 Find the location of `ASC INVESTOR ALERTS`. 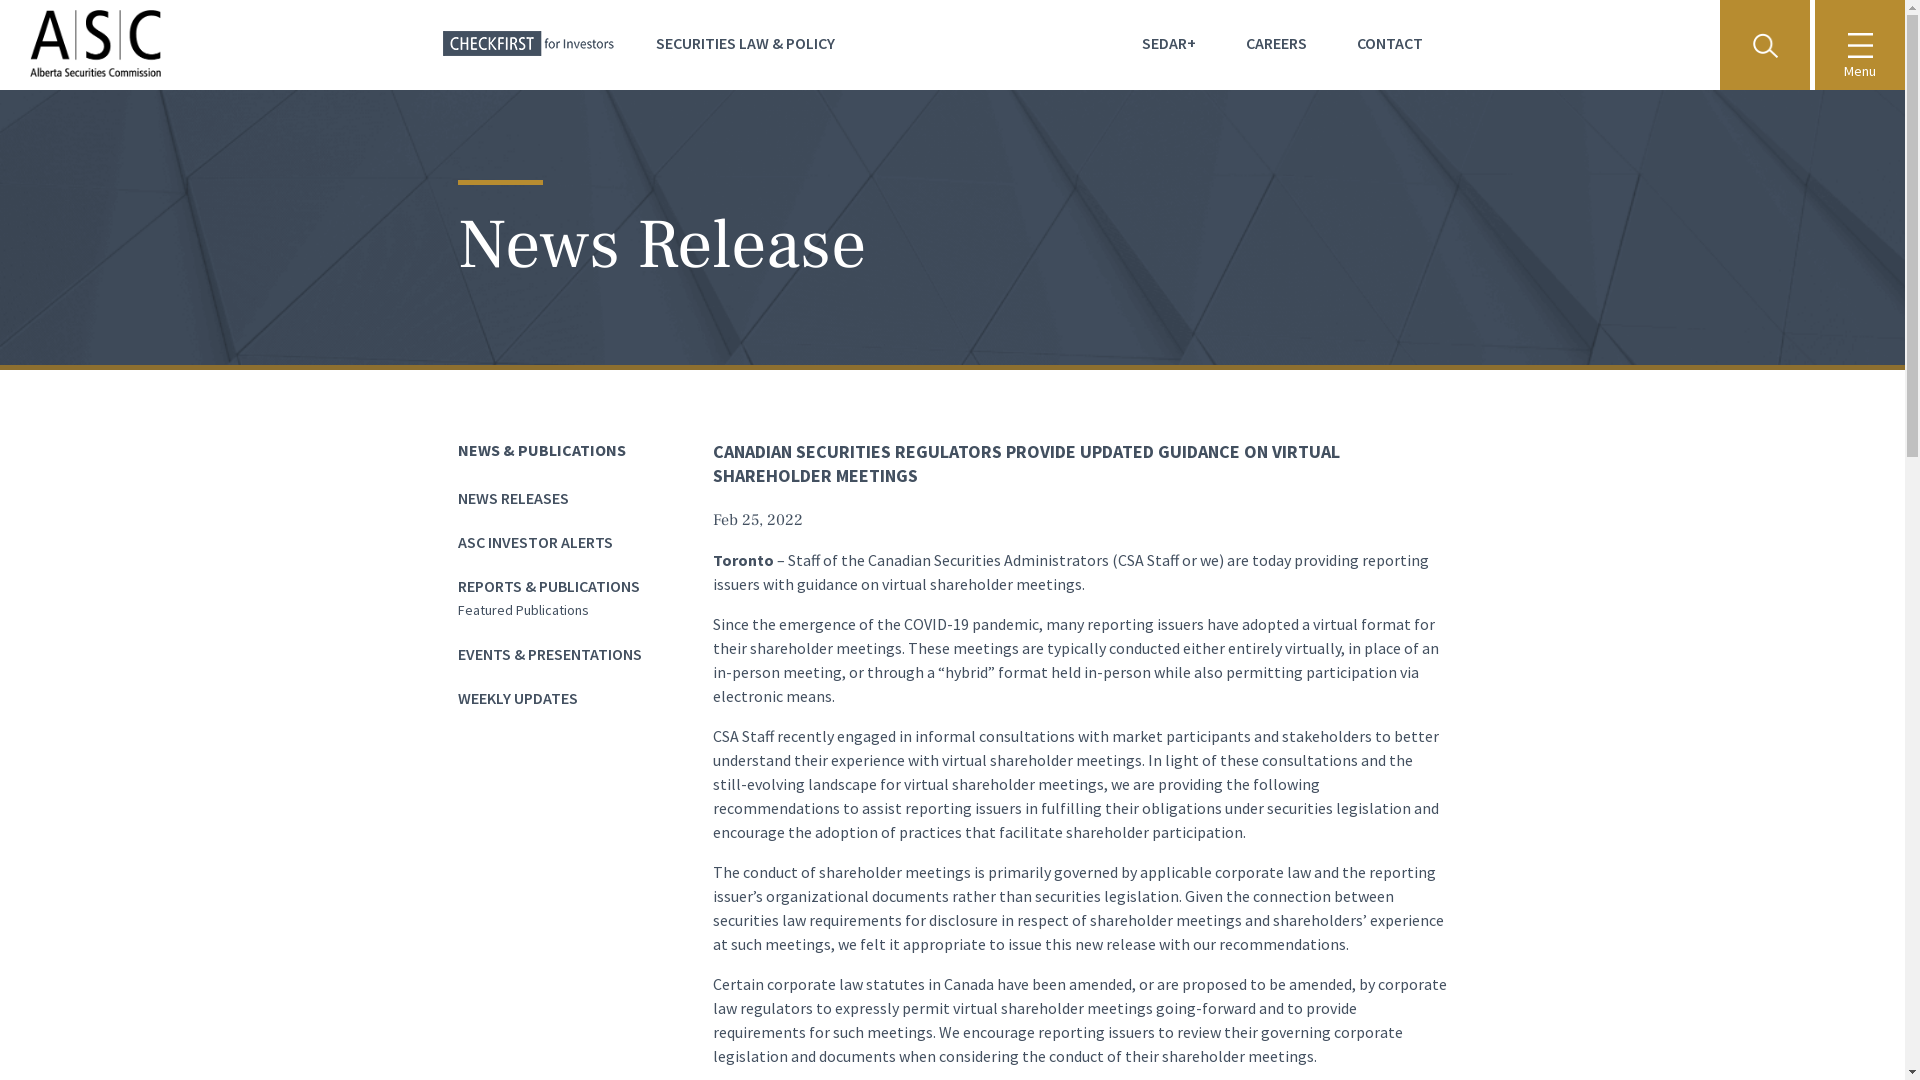

ASC INVESTOR ALERTS is located at coordinates (536, 542).